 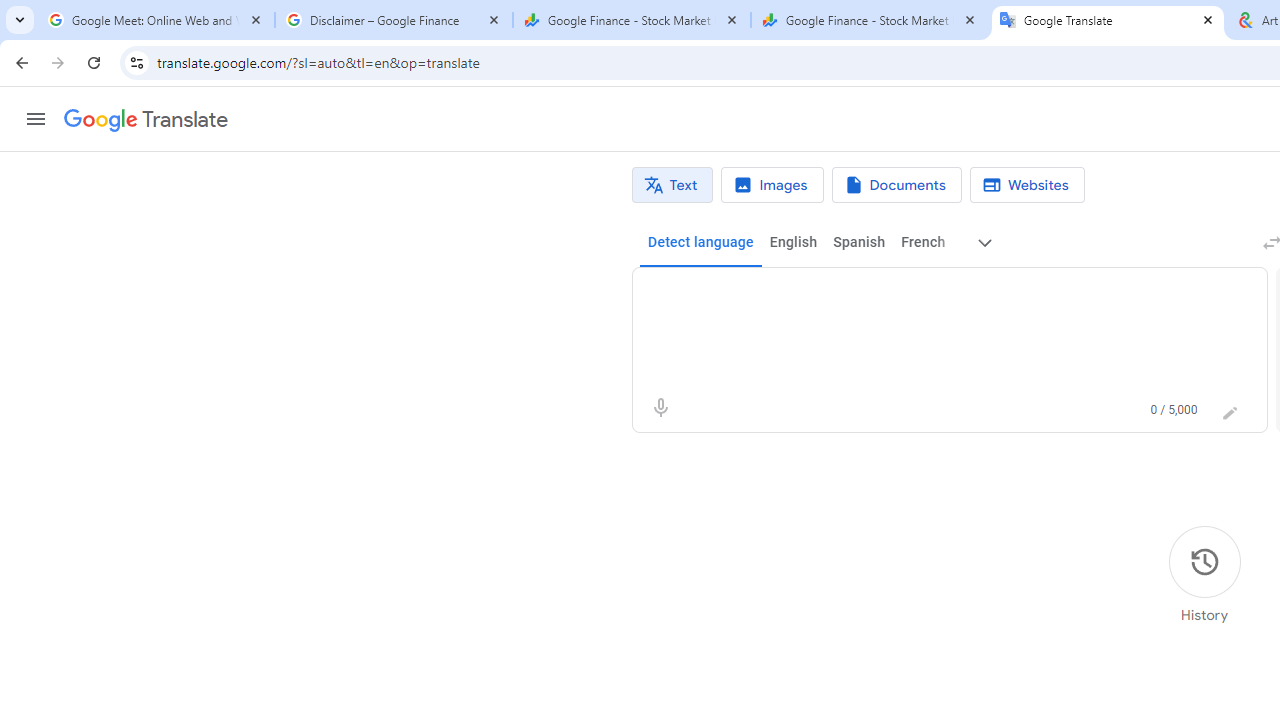 I want to click on More source languages, so click(x=986, y=242).